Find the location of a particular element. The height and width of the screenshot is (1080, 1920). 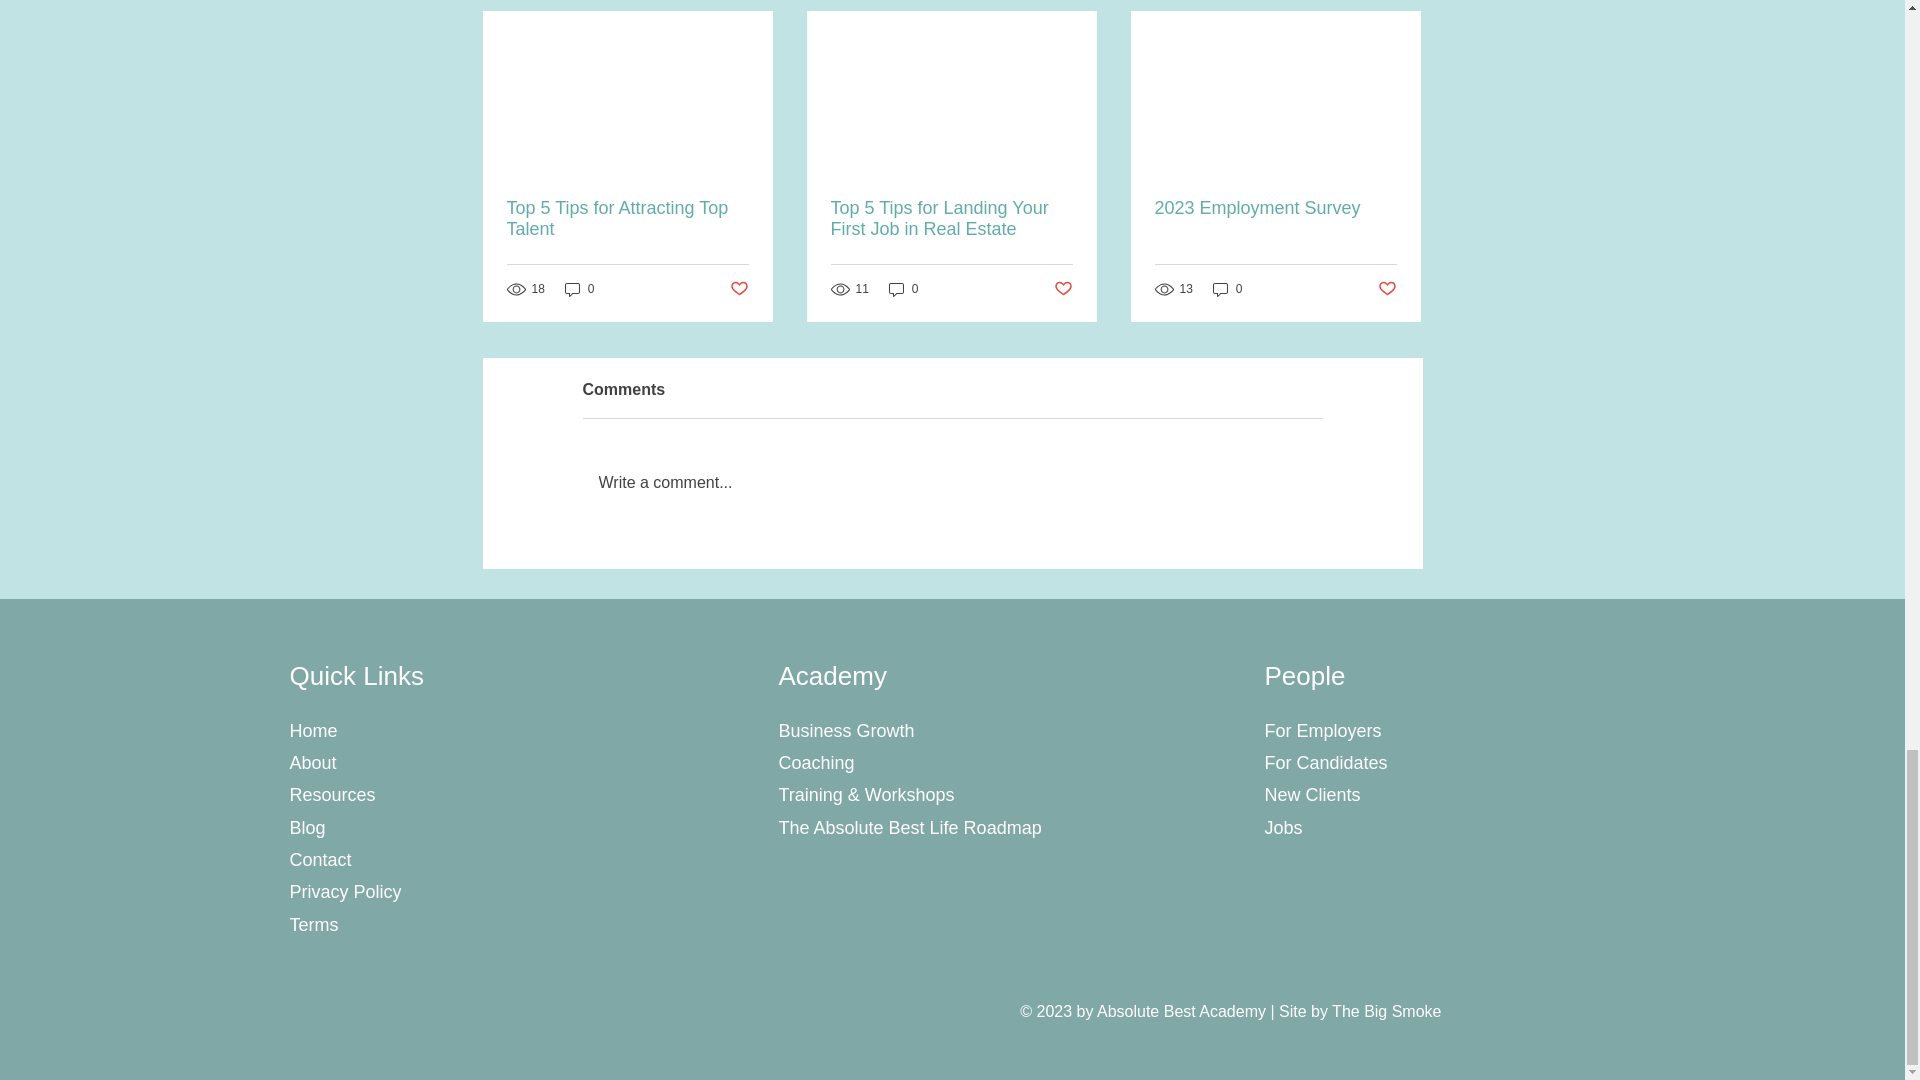

Post not marked as liked is located at coordinates (1064, 289).